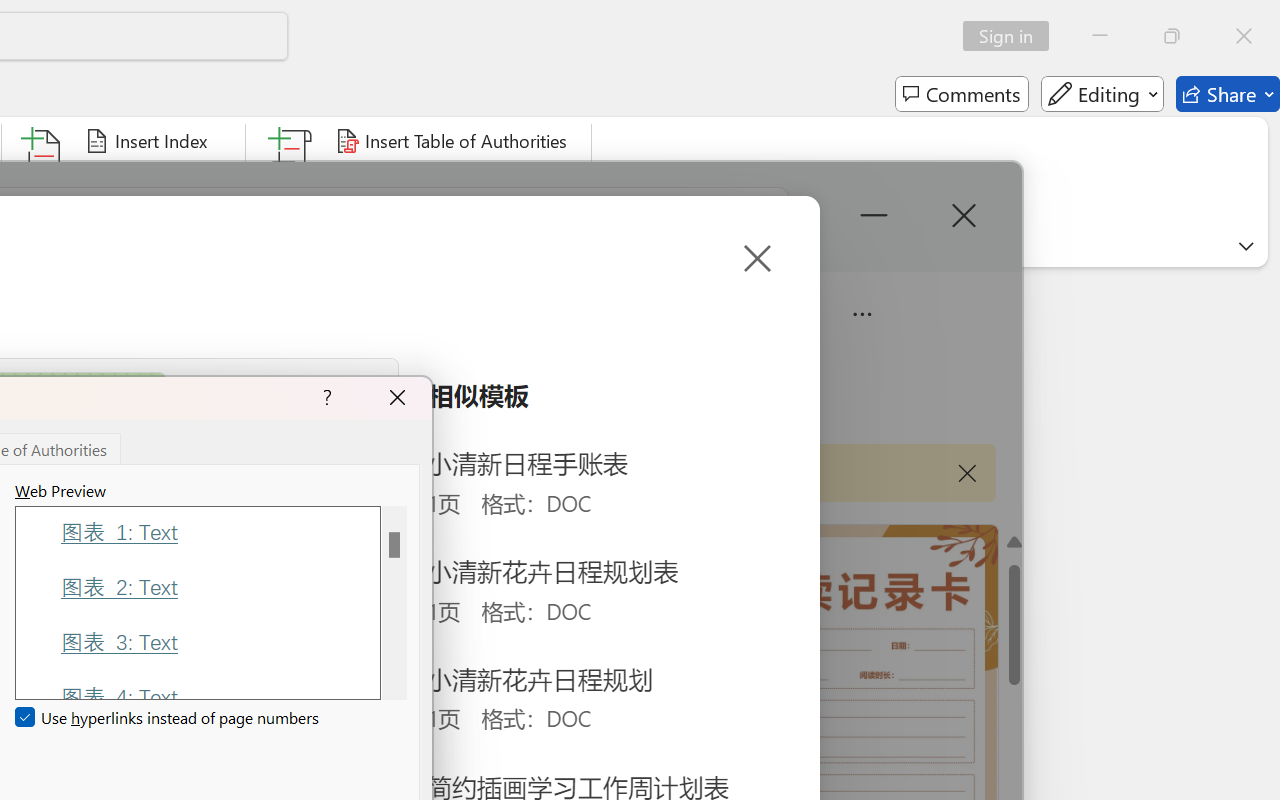 Image resolution: width=1280 pixels, height=800 pixels. Describe the element at coordinates (394, 602) in the screenshot. I see `Web Preview` at that location.